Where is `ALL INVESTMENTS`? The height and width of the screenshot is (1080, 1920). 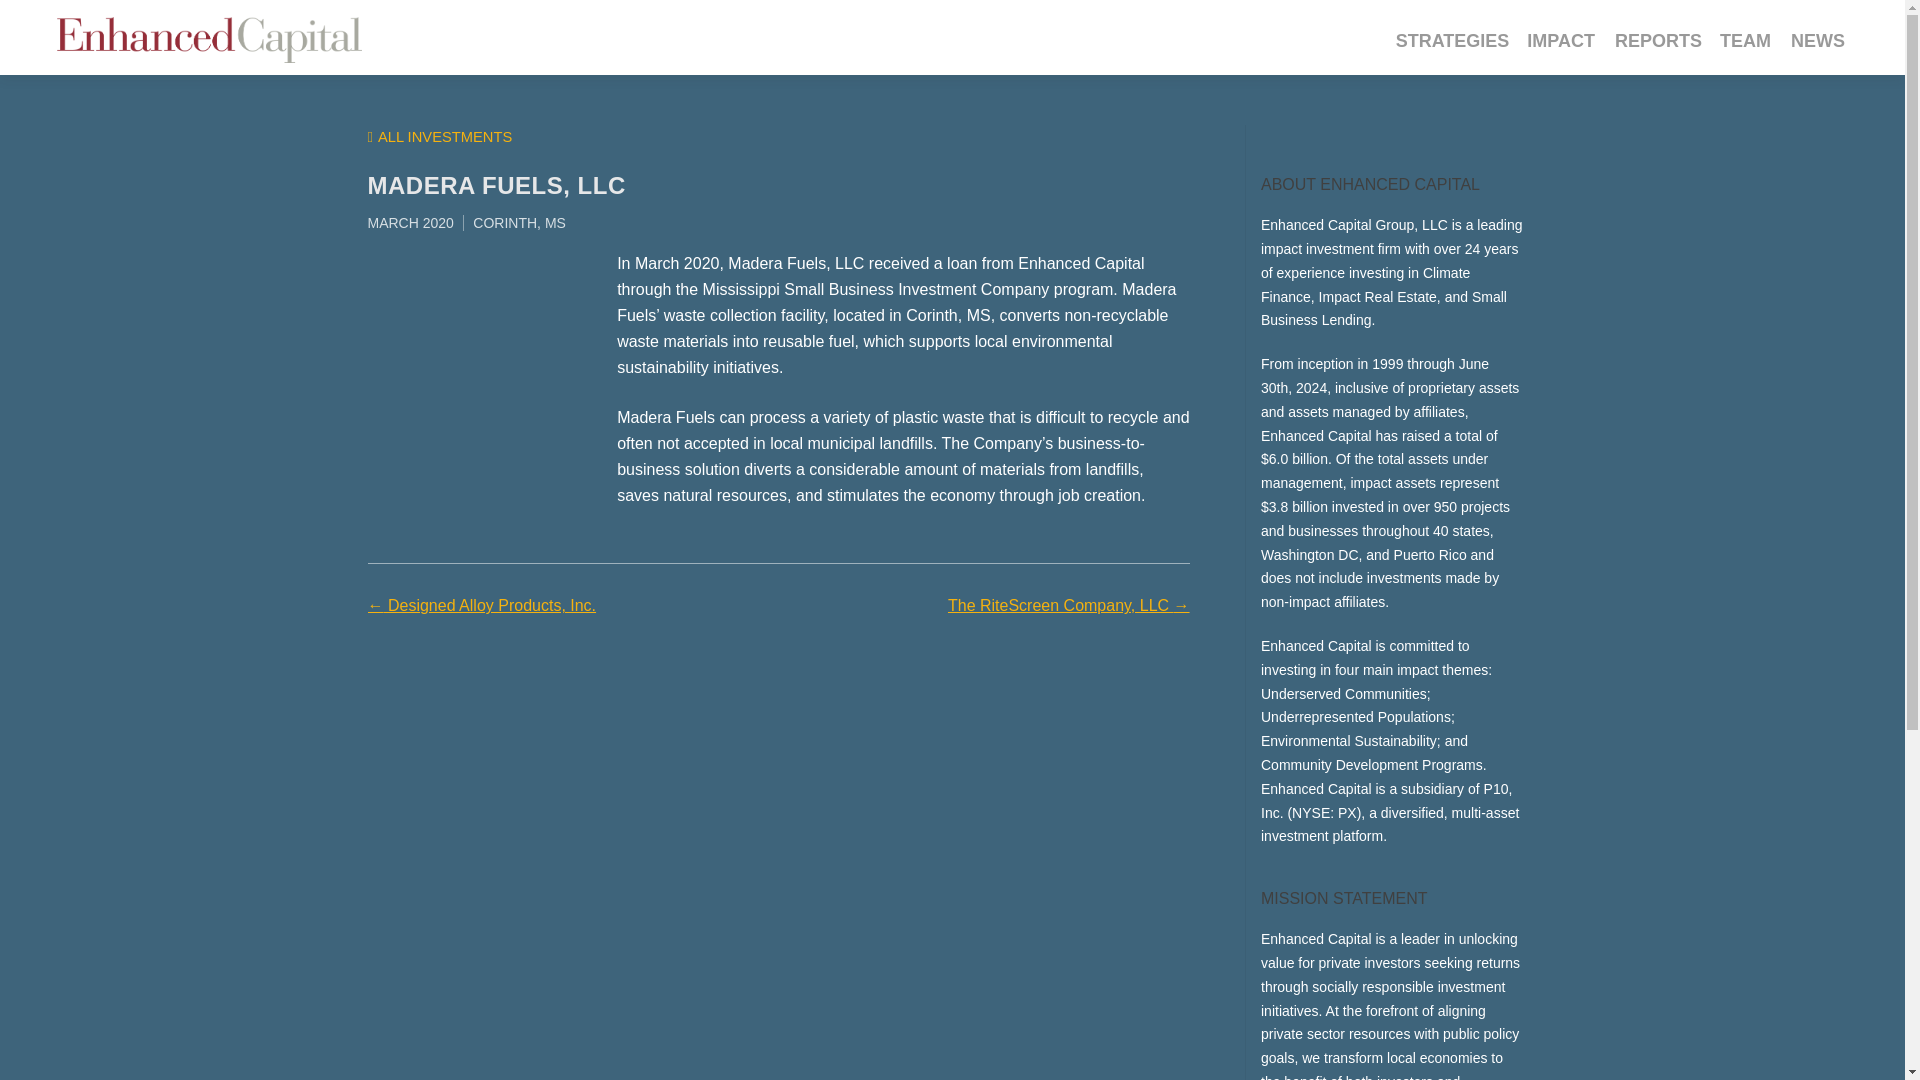
ALL INVESTMENTS is located at coordinates (440, 136).